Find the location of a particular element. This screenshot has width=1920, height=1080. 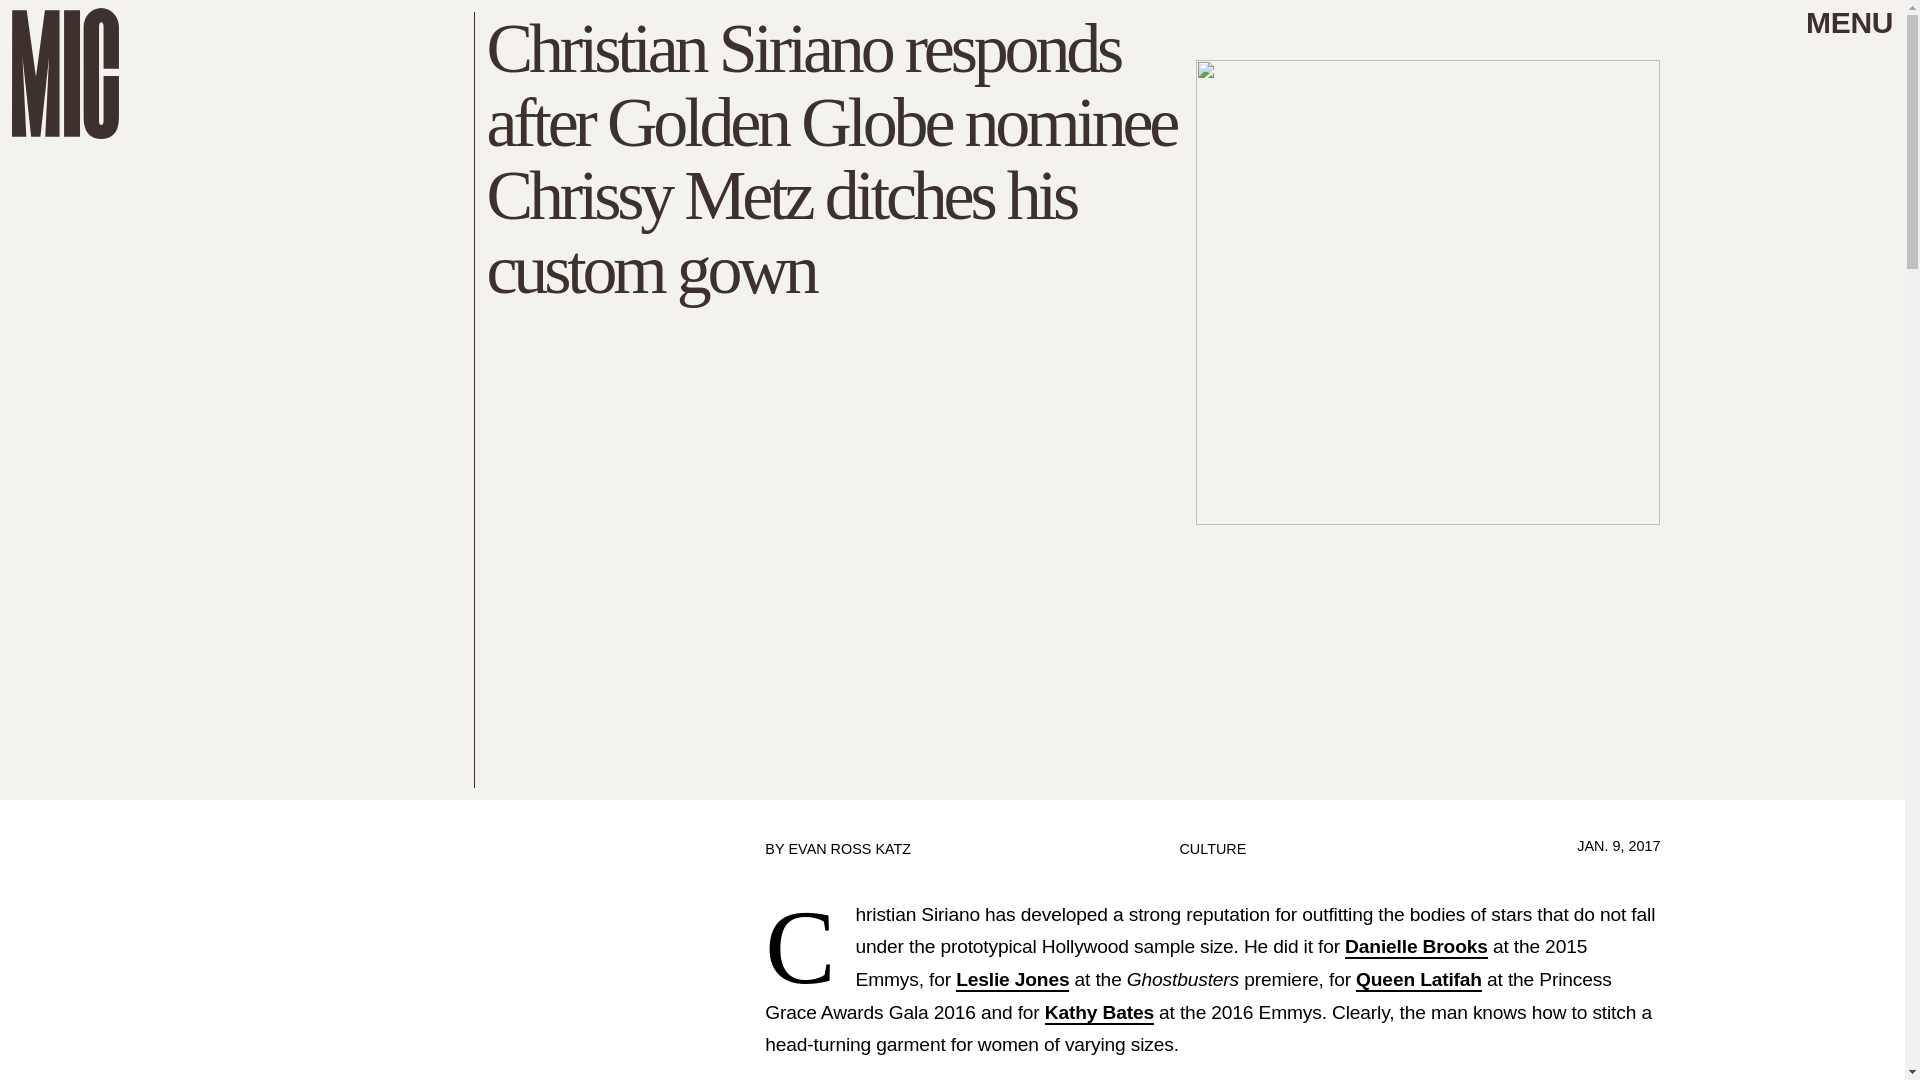

Leslie Jones is located at coordinates (1012, 980).